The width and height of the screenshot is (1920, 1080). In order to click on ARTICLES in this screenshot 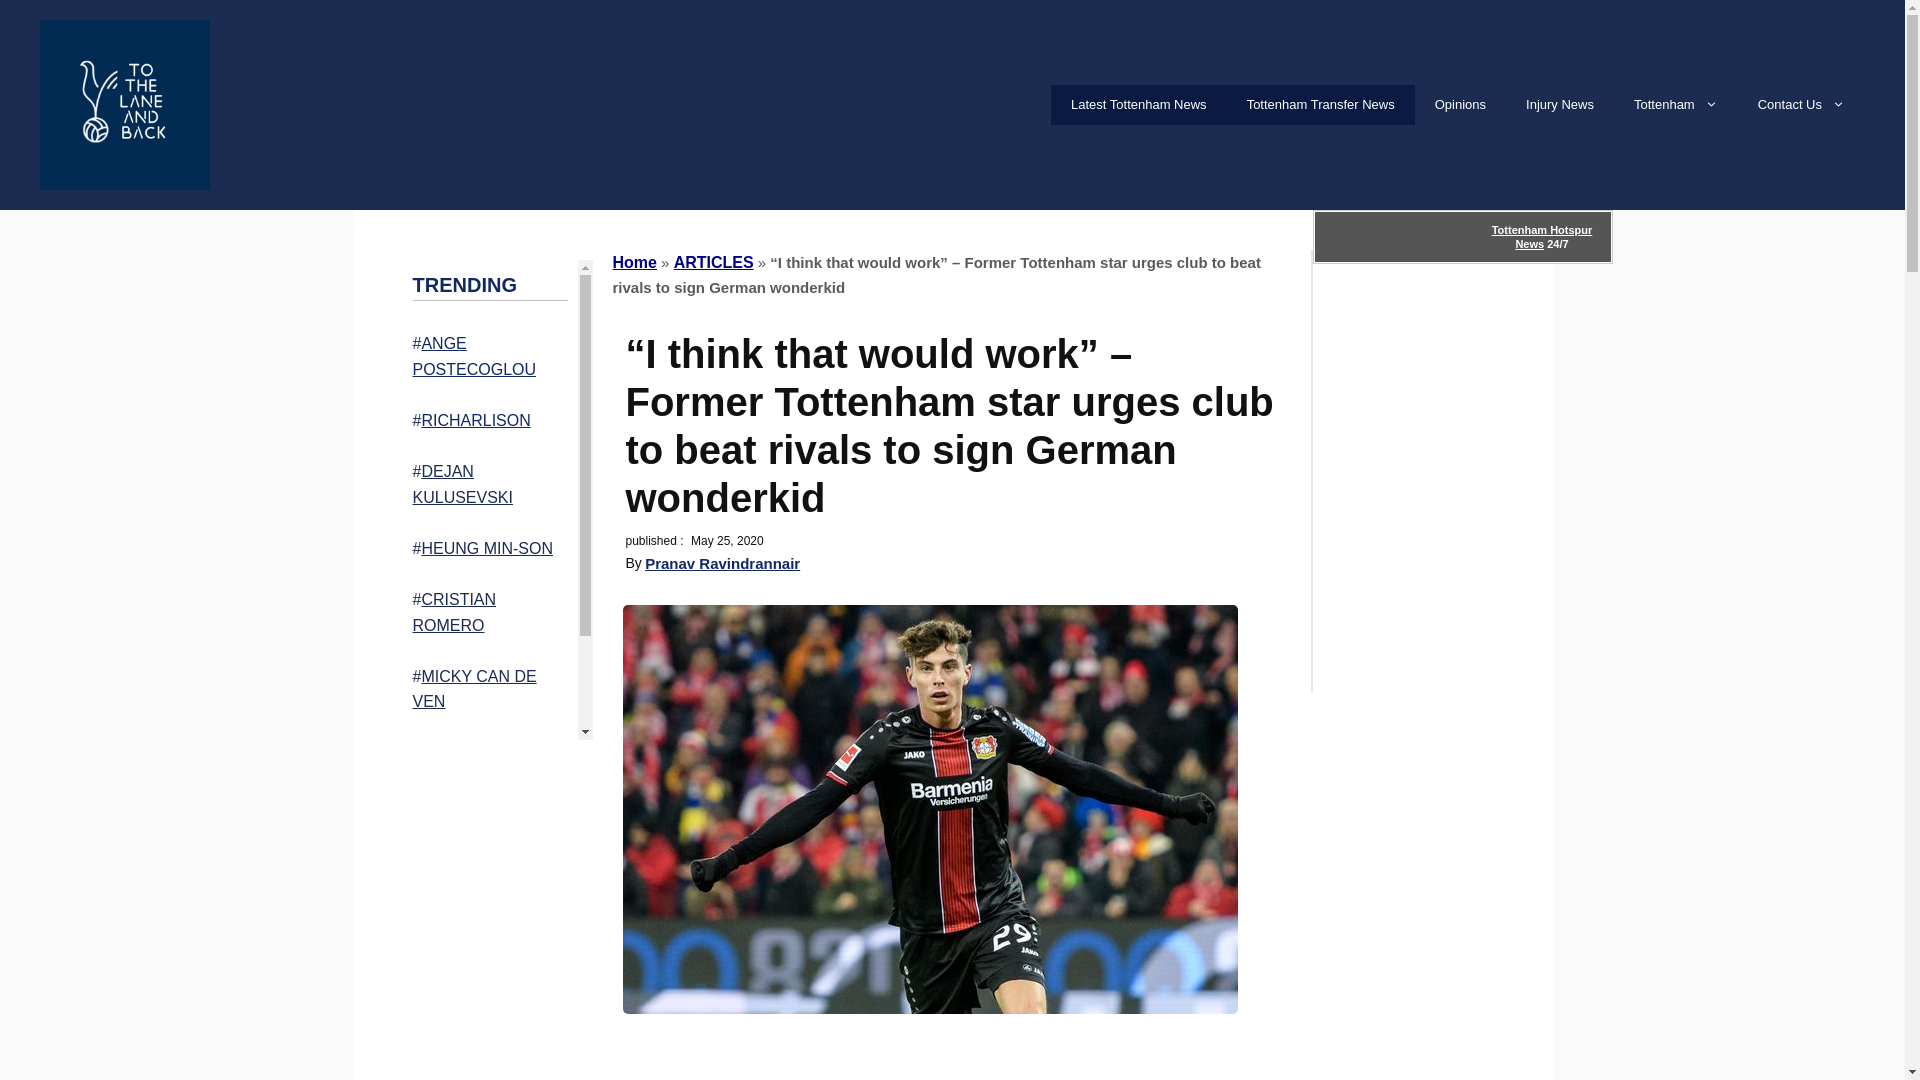, I will do `click(714, 262)`.